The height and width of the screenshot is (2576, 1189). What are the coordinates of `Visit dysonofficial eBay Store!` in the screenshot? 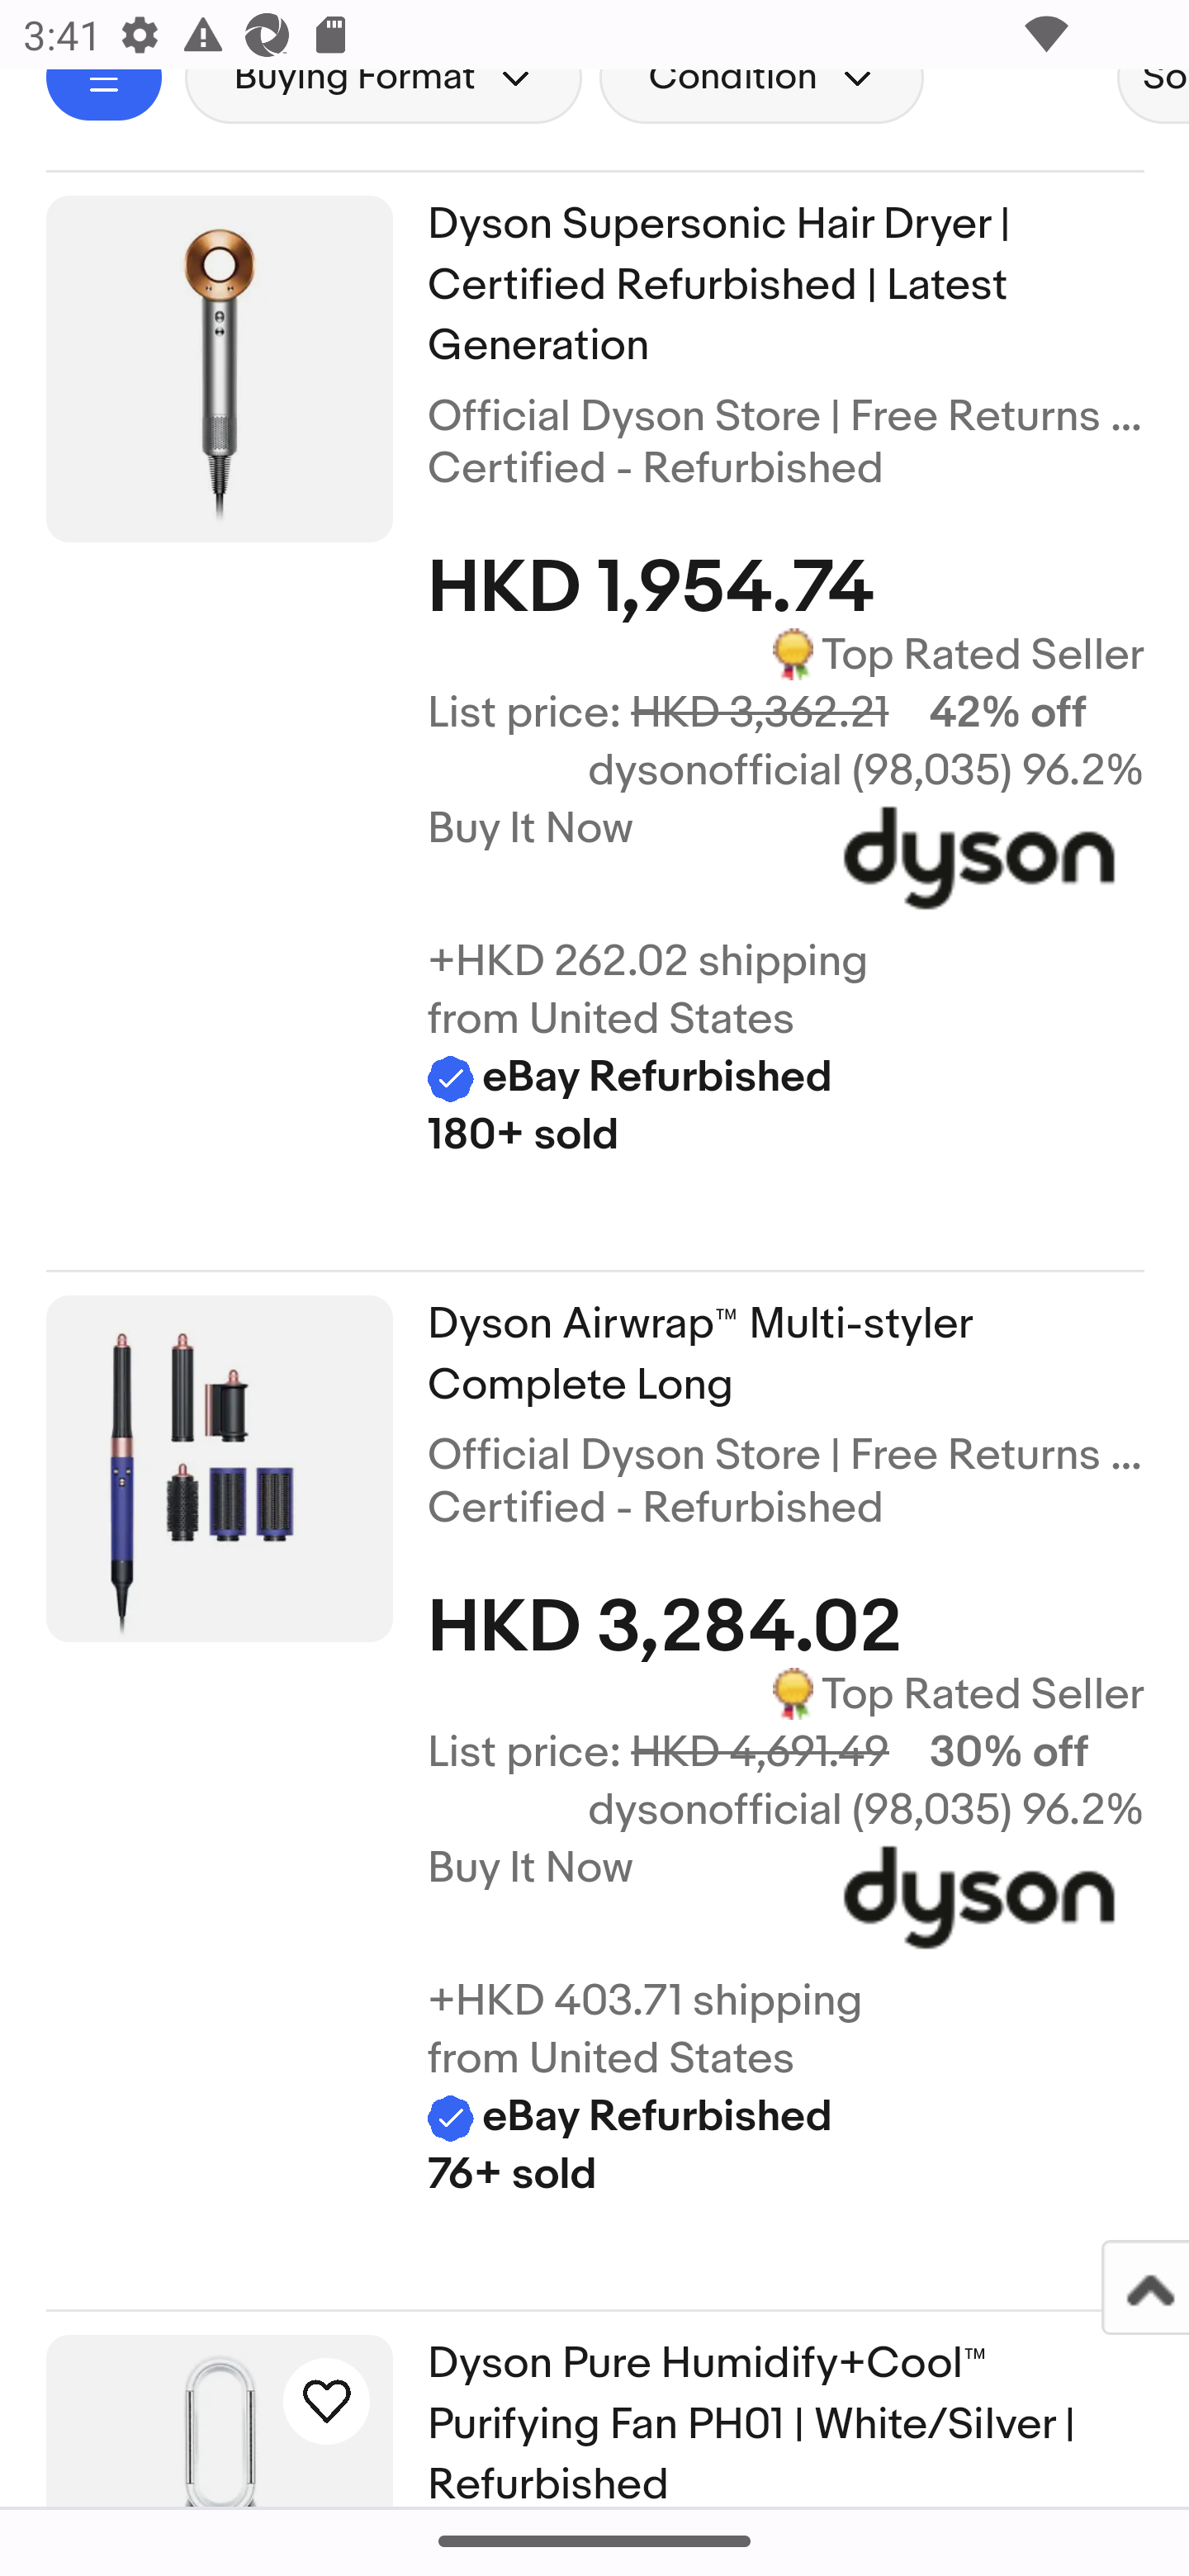 It's located at (979, 1906).